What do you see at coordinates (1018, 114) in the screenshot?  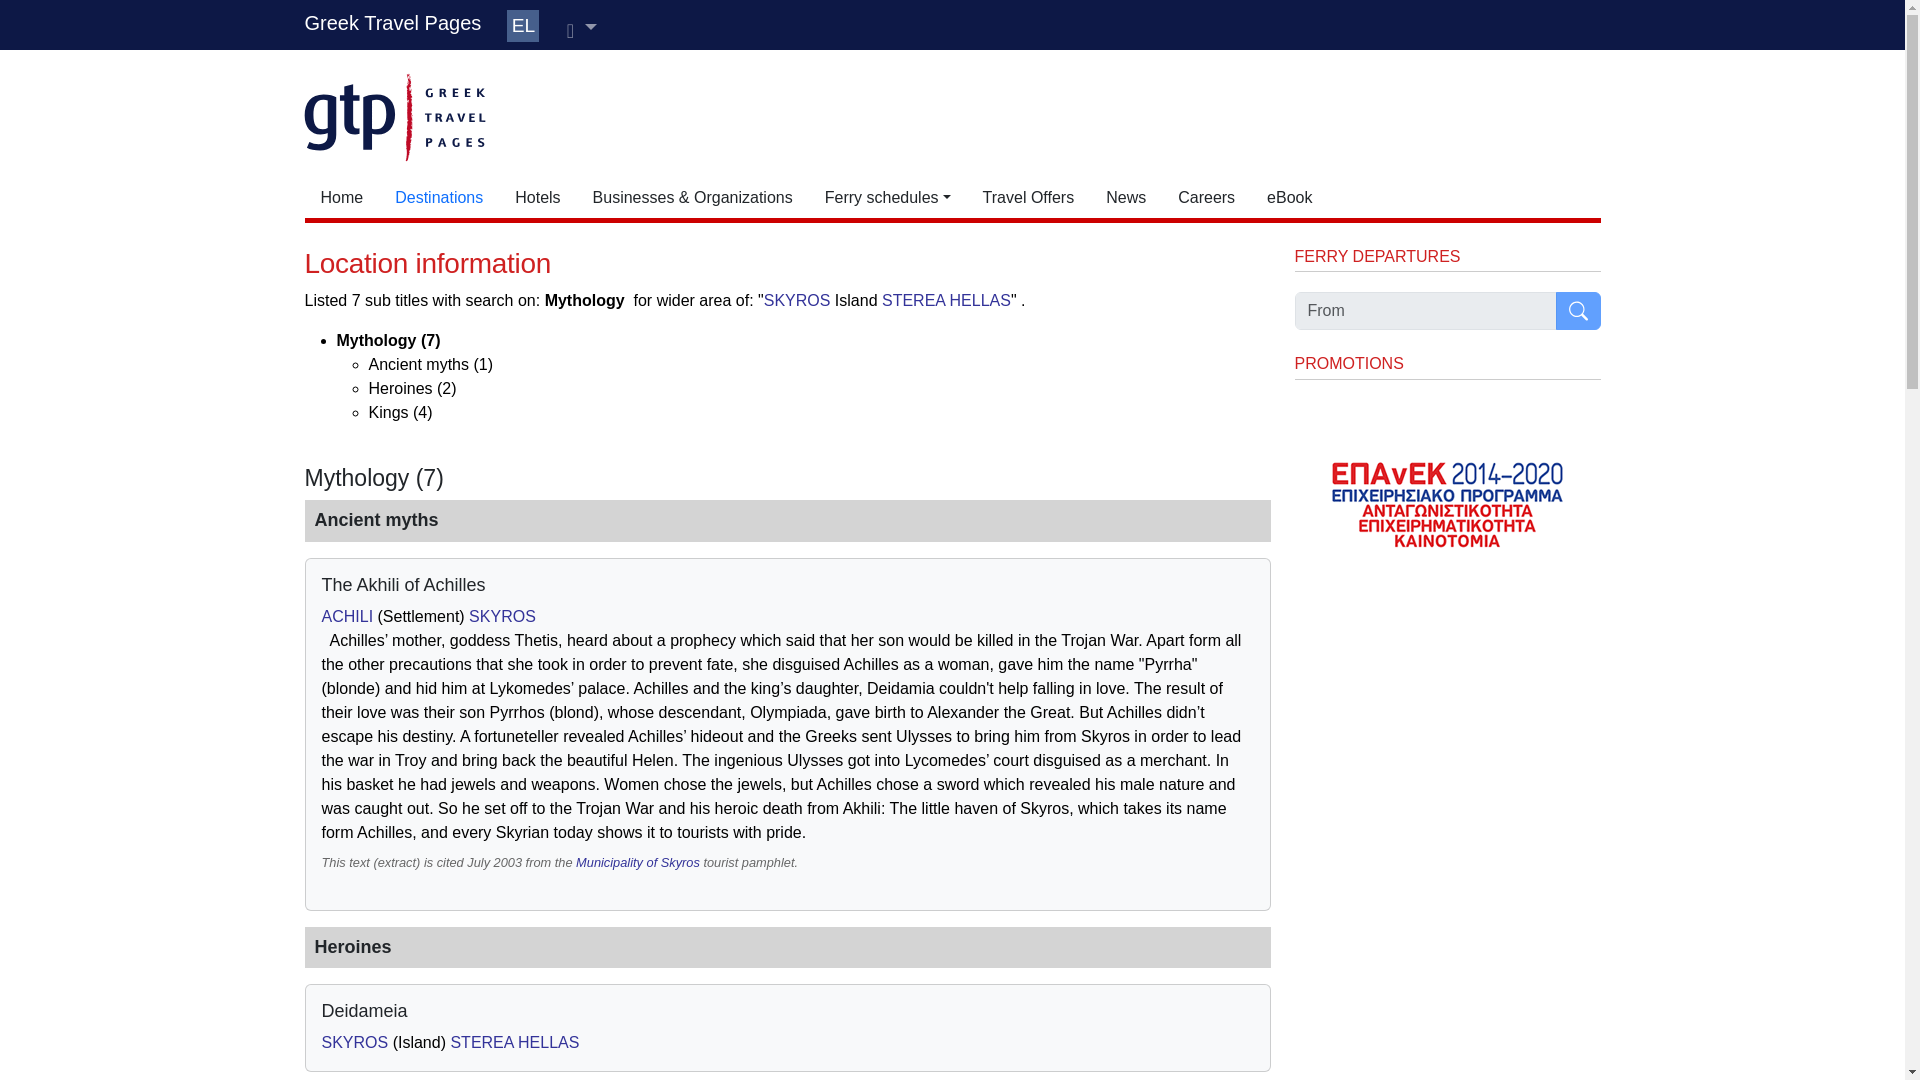 I see `3rd party ad content` at bounding box center [1018, 114].